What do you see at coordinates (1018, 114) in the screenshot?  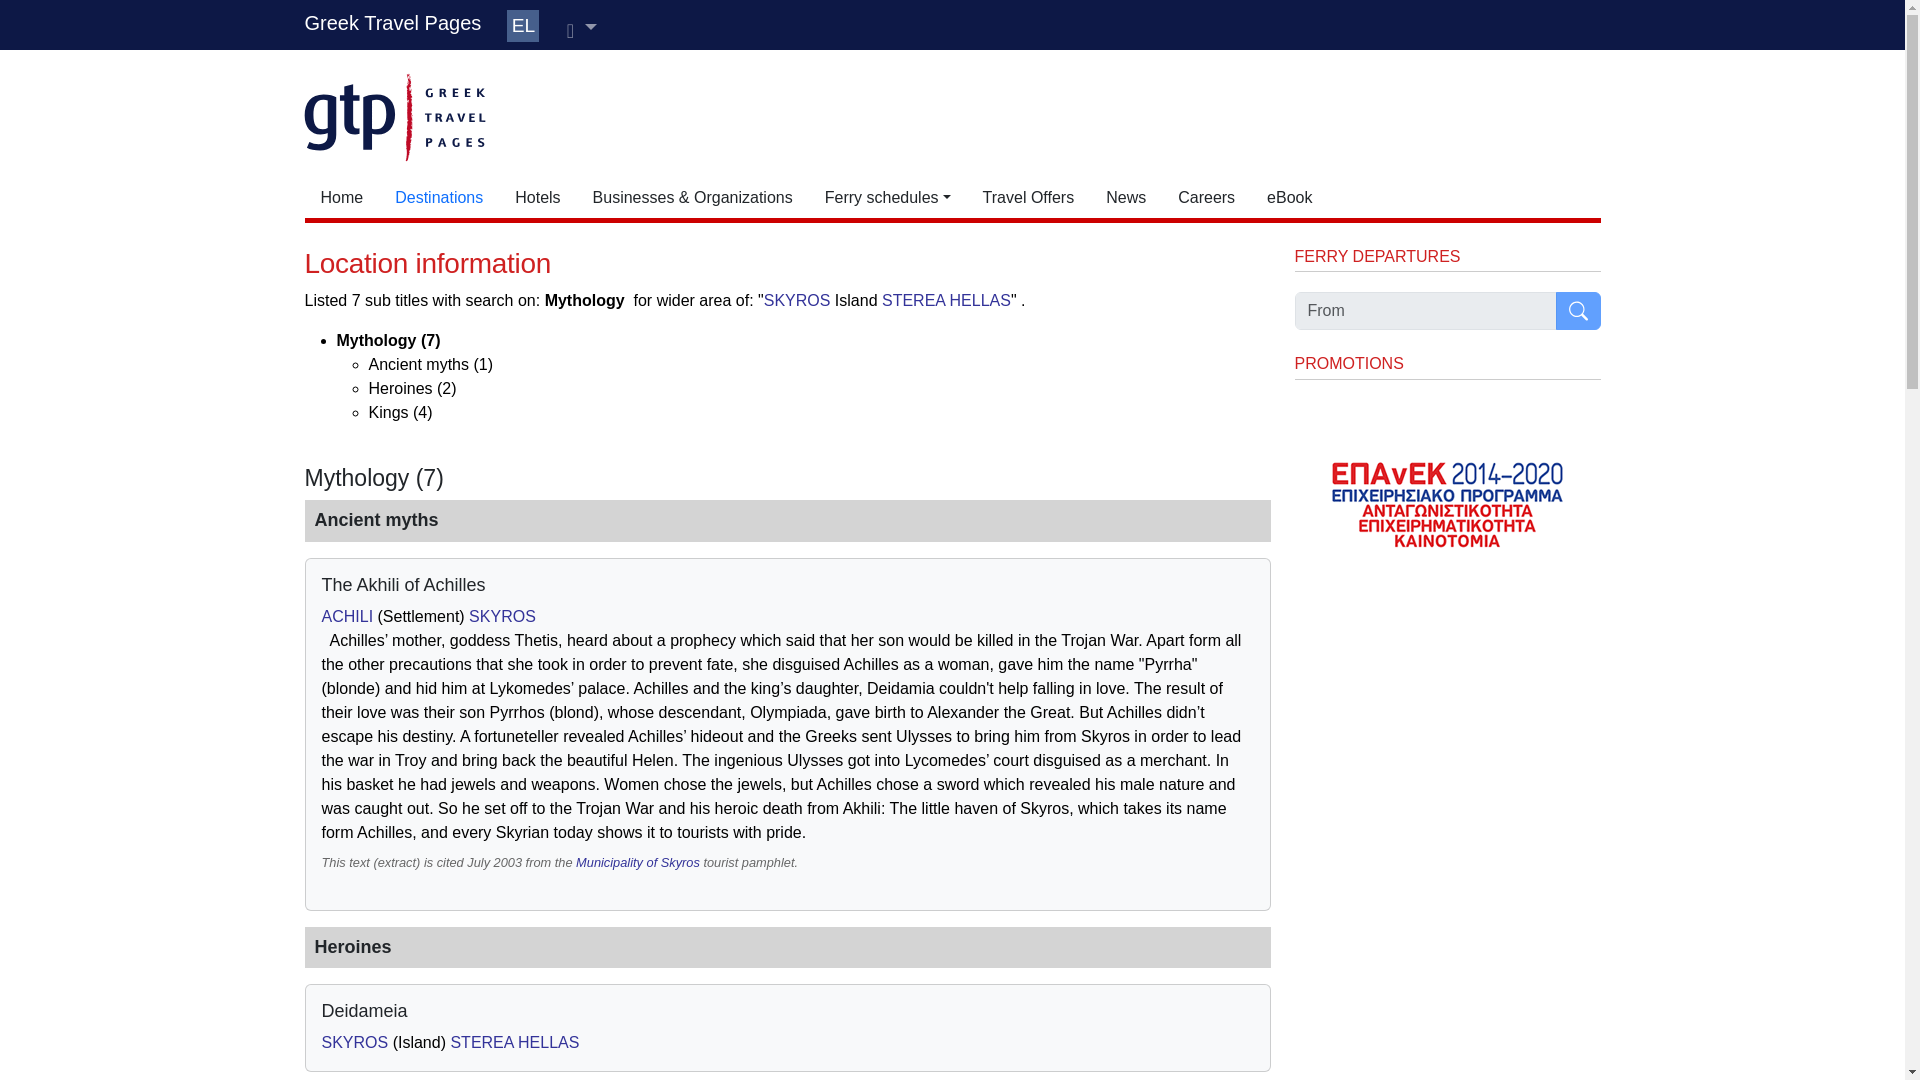 I see `3rd party ad content` at bounding box center [1018, 114].